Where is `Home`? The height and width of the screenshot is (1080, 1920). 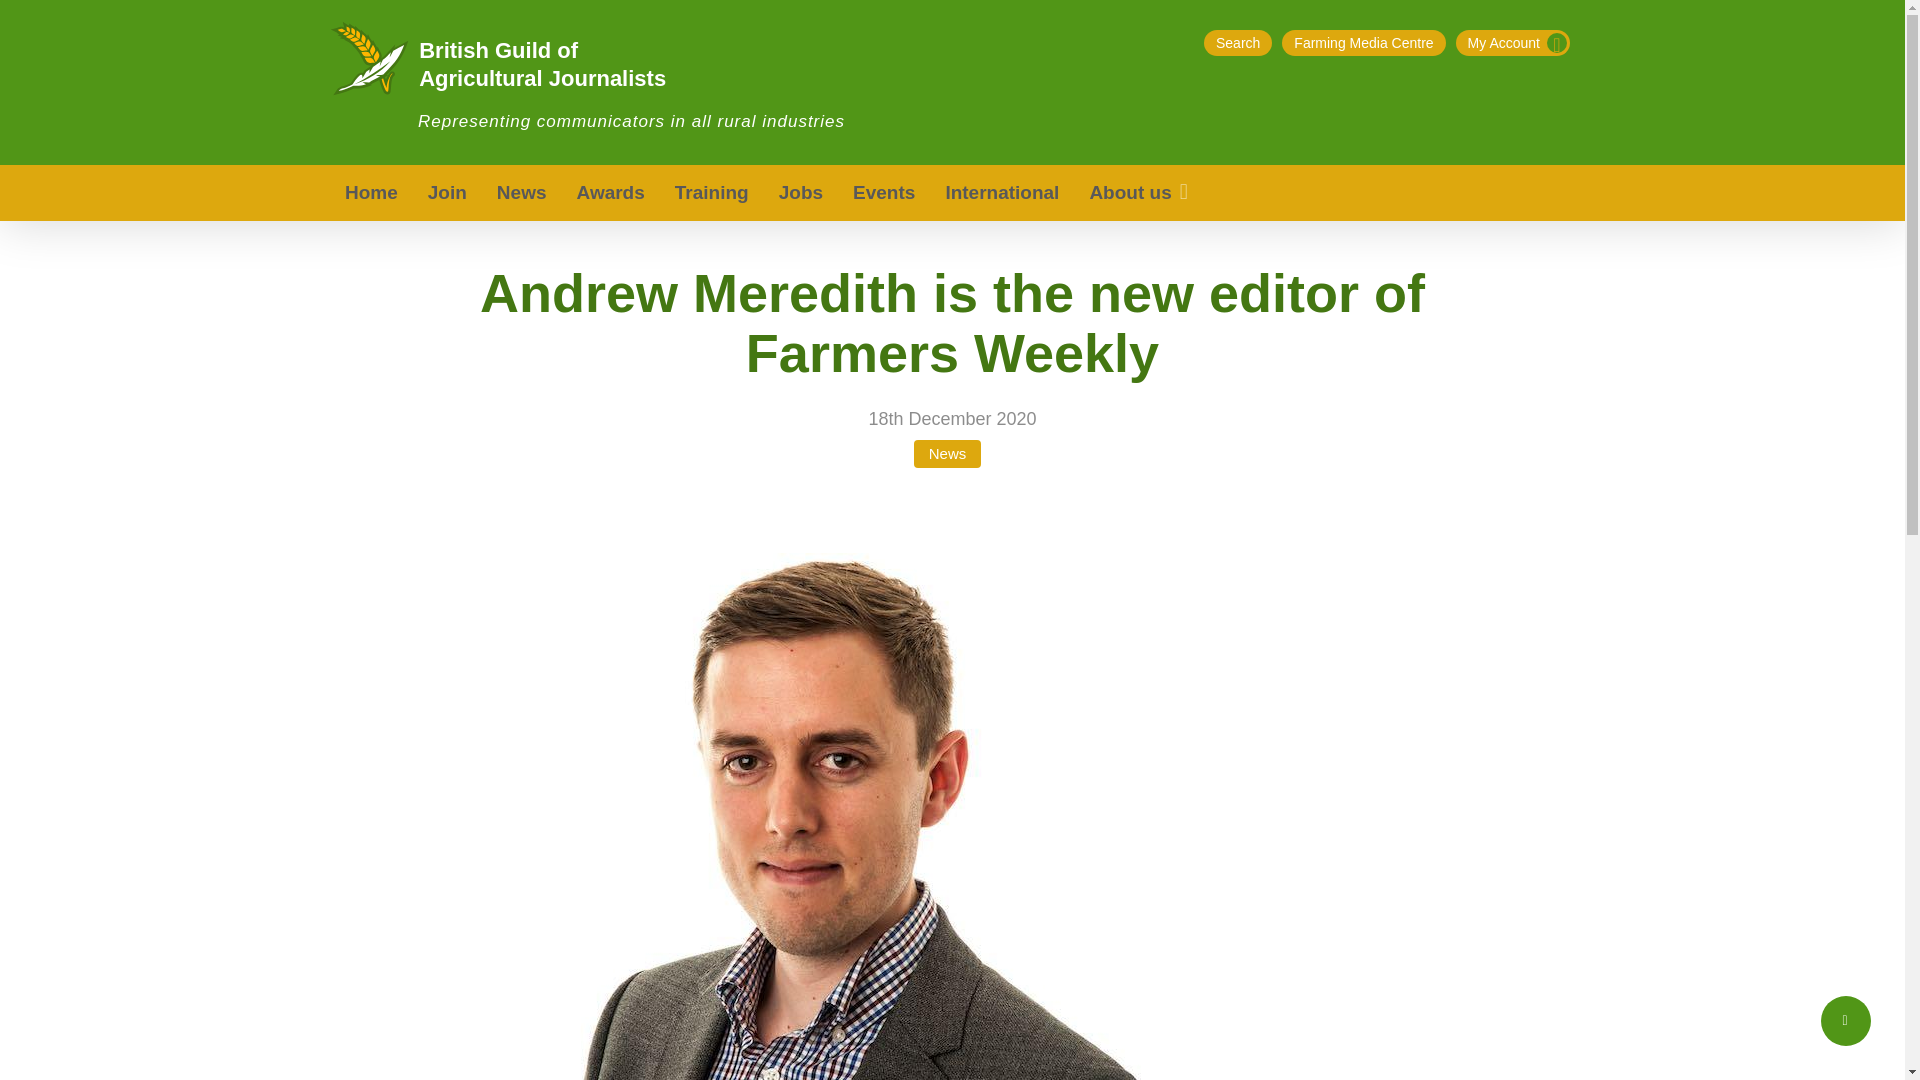 Home is located at coordinates (371, 193).